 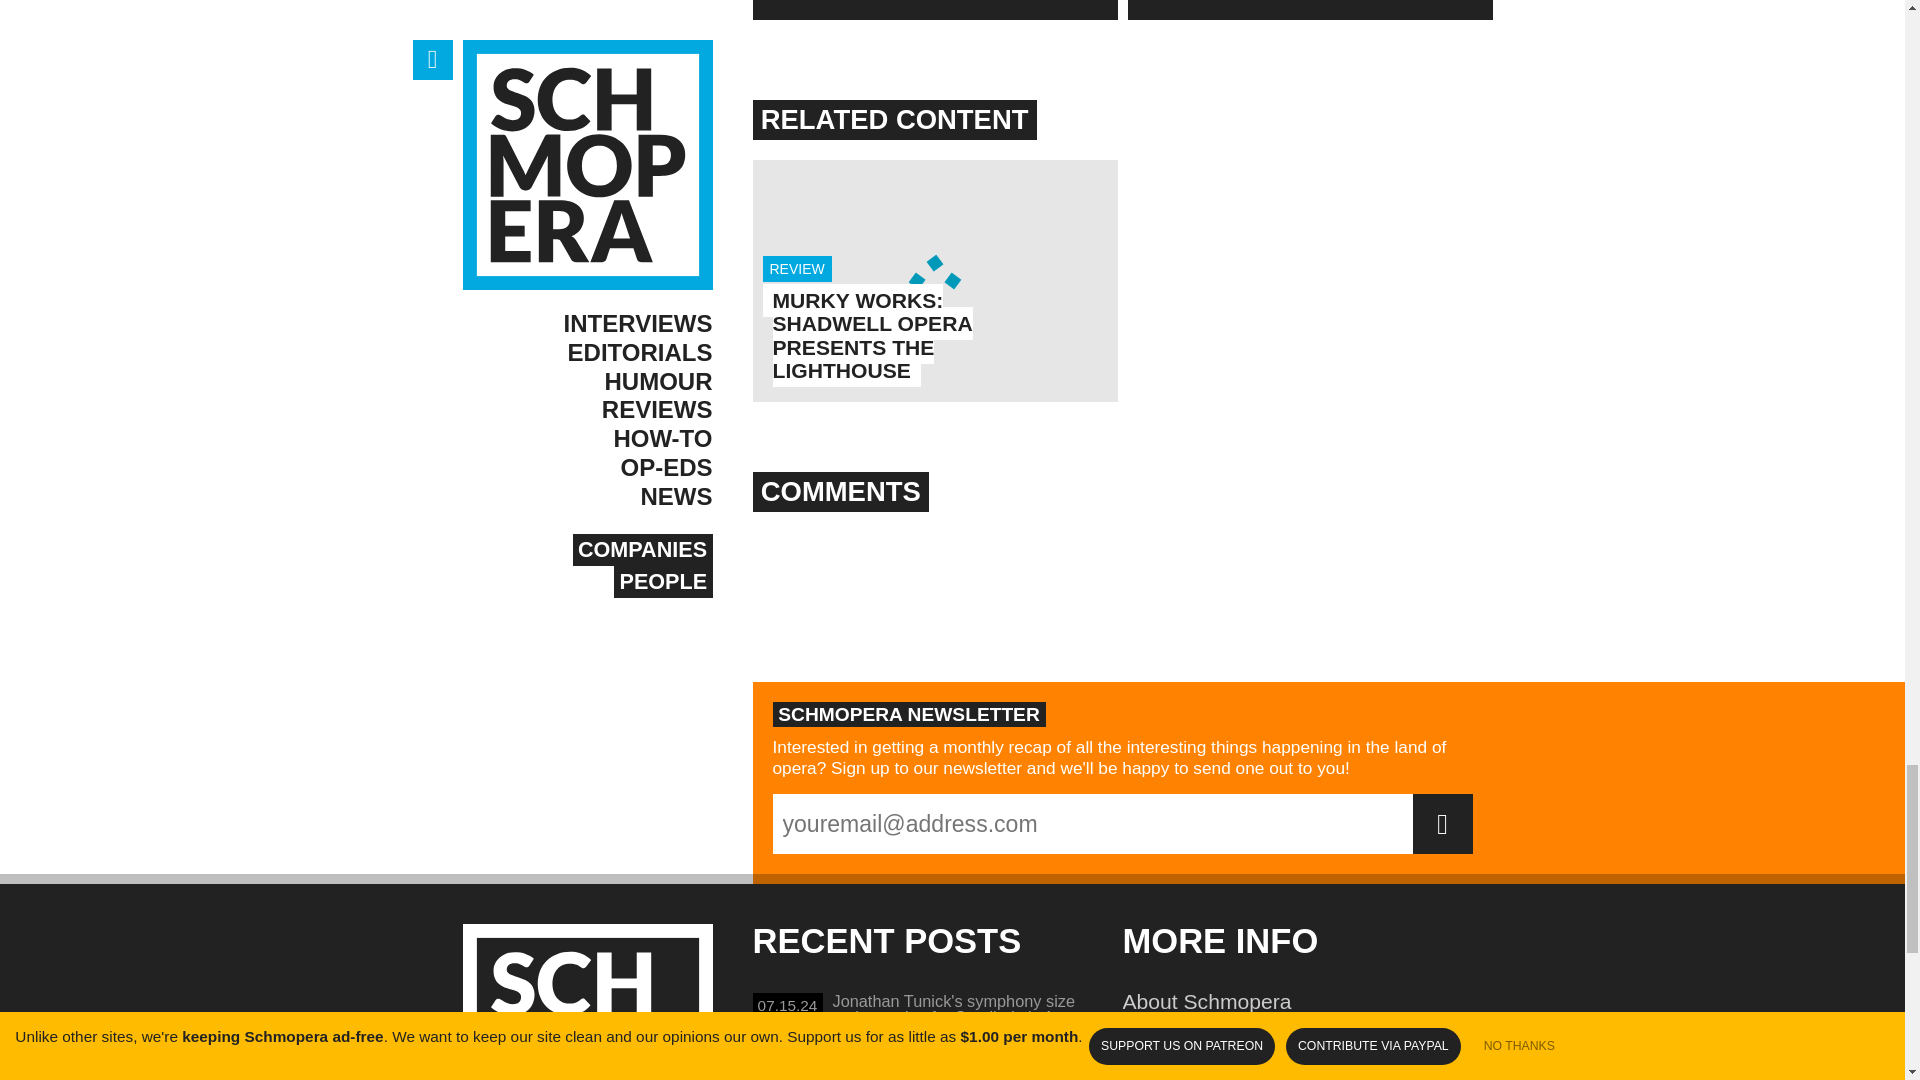 What do you see at coordinates (934, 10) in the screenshot?
I see `Our Authors` at bounding box center [934, 10].